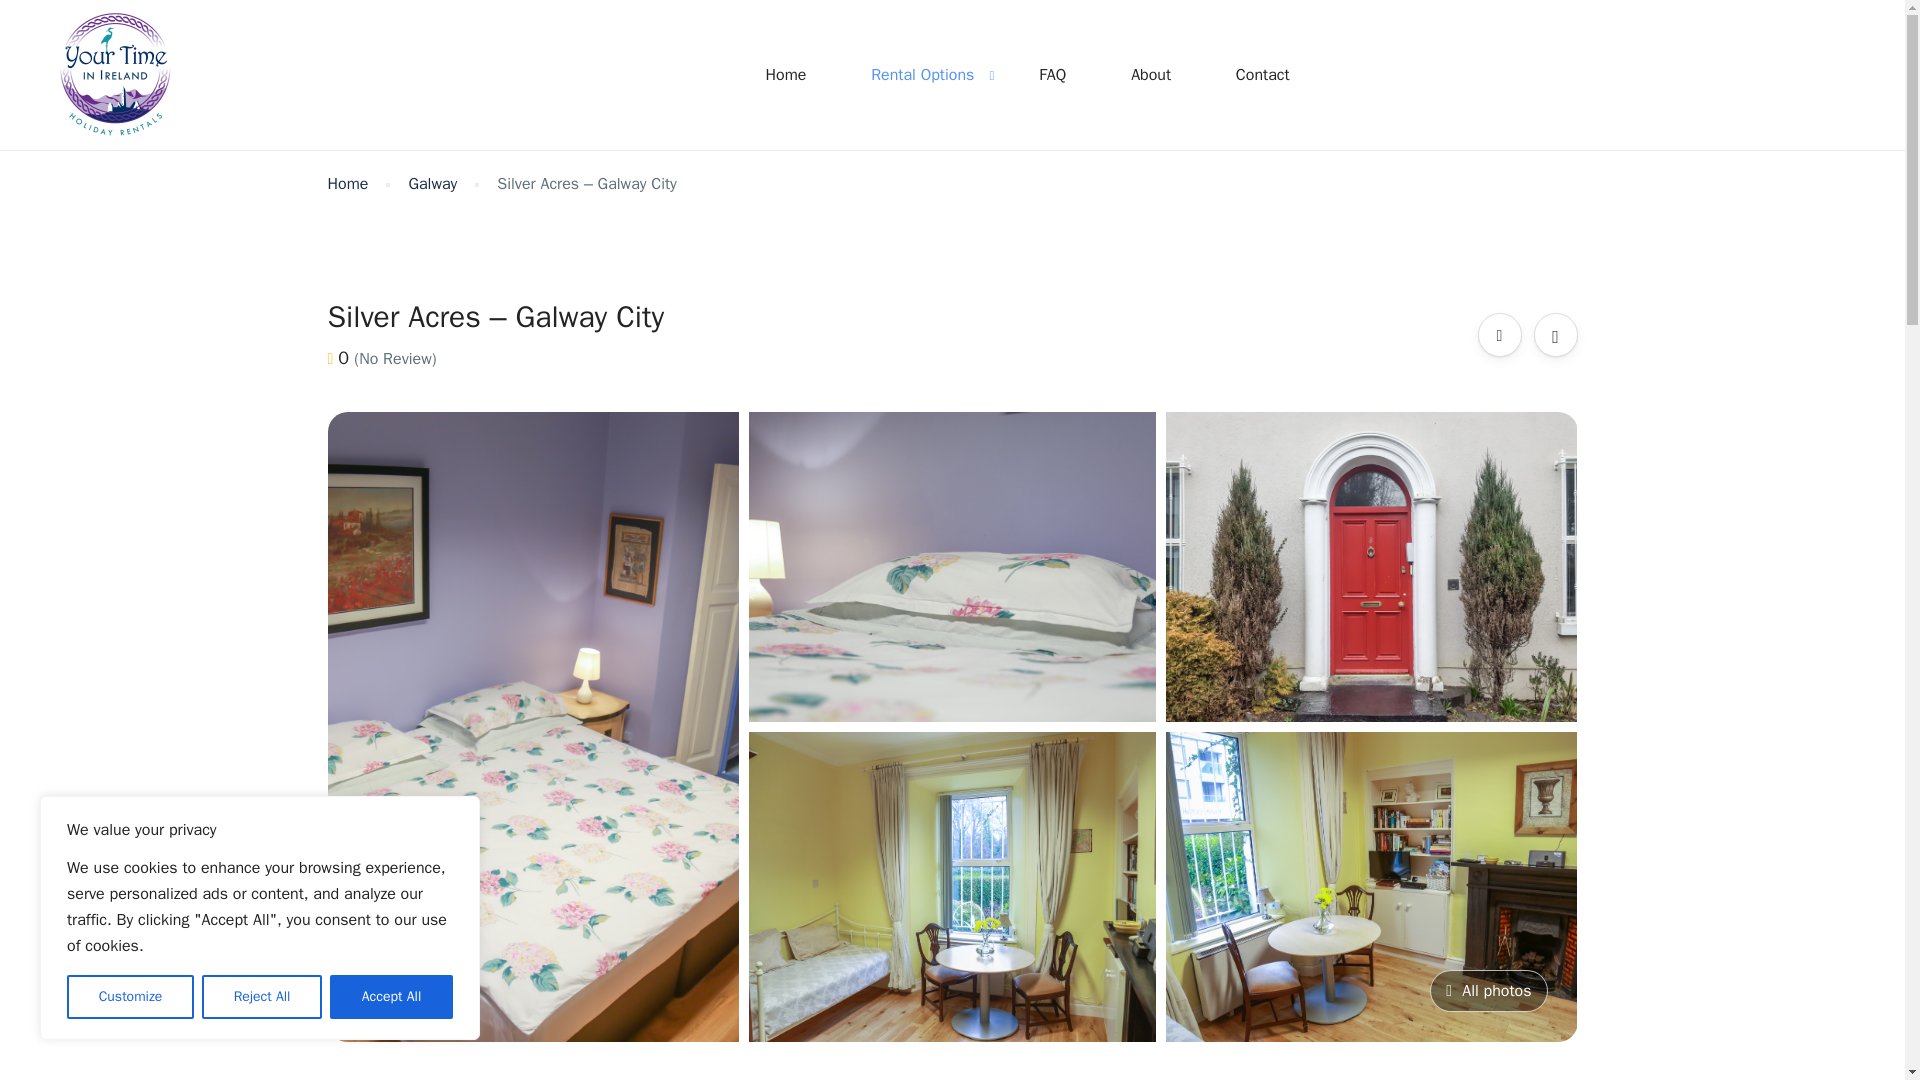 Image resolution: width=1920 pixels, height=1080 pixels. I want to click on FAQ, so click(1052, 74).